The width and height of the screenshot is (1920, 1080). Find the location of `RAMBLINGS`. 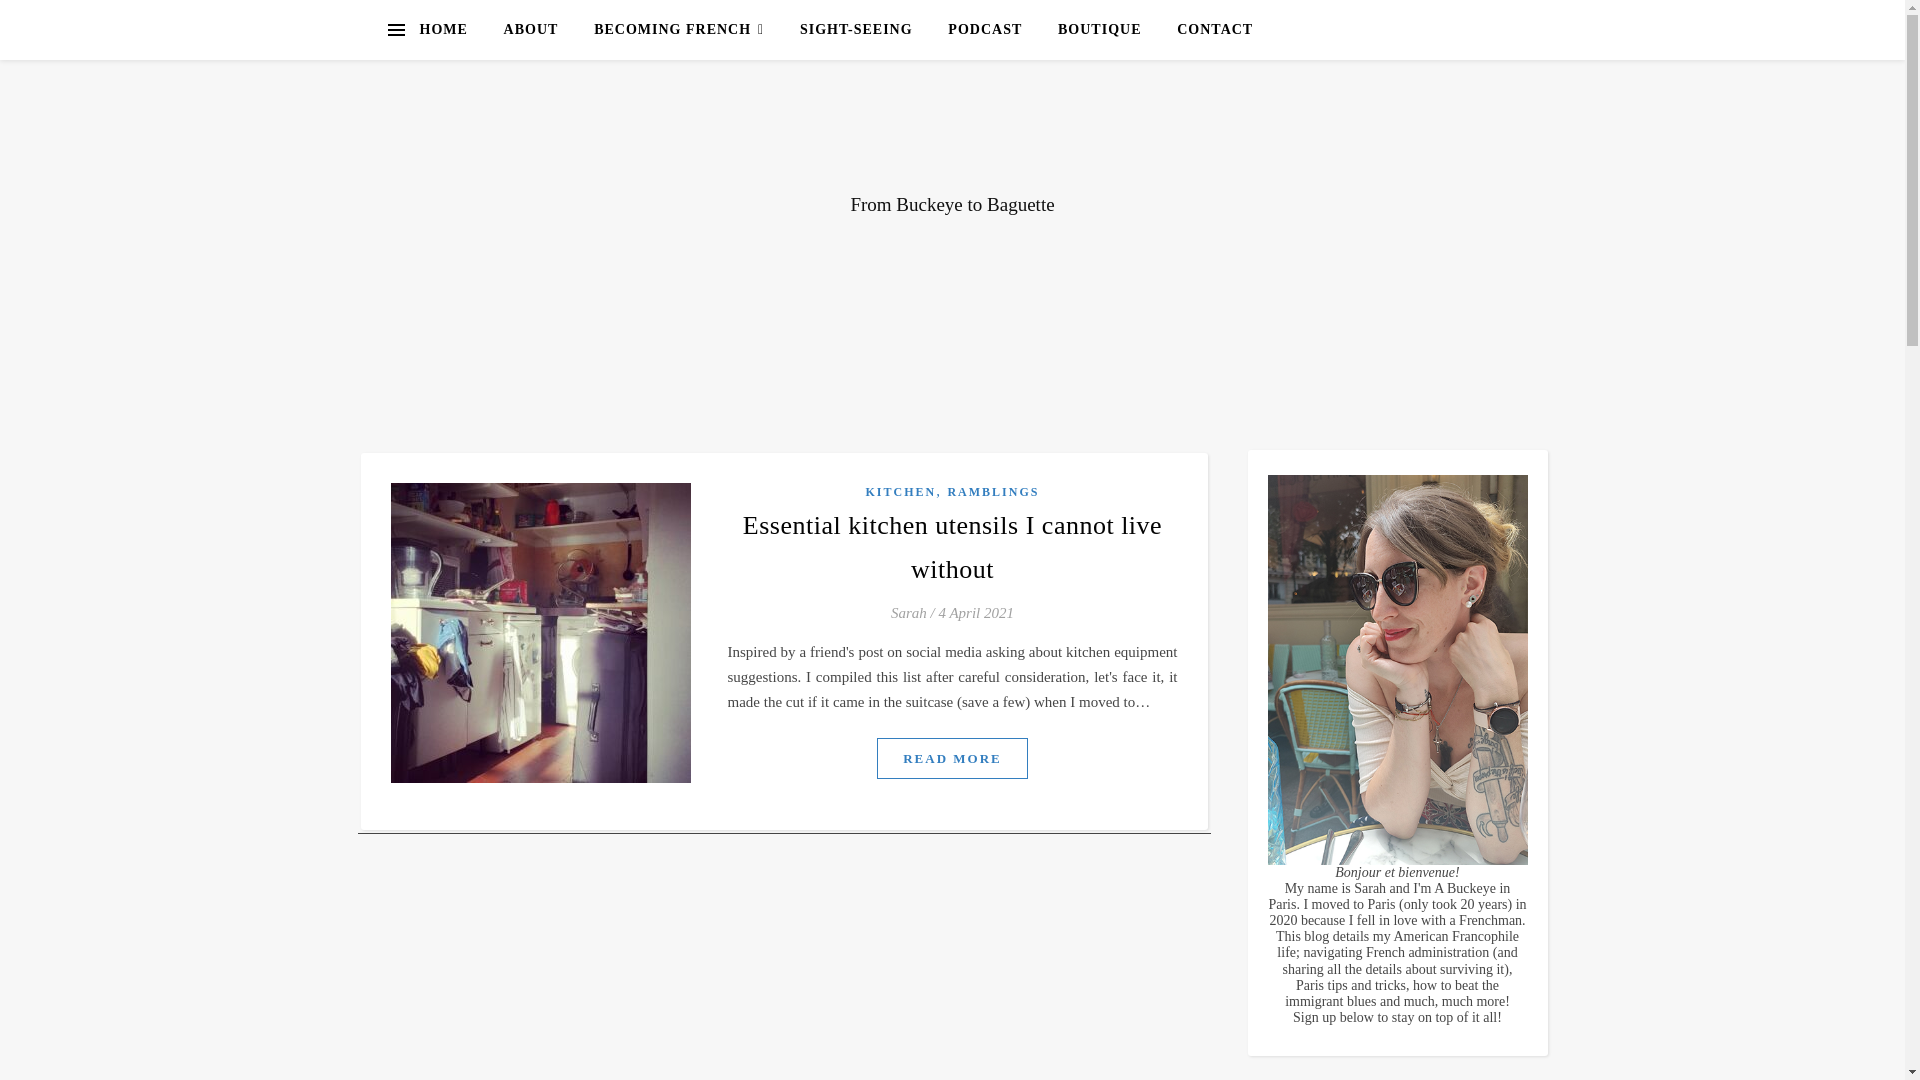

RAMBLINGS is located at coordinates (992, 491).